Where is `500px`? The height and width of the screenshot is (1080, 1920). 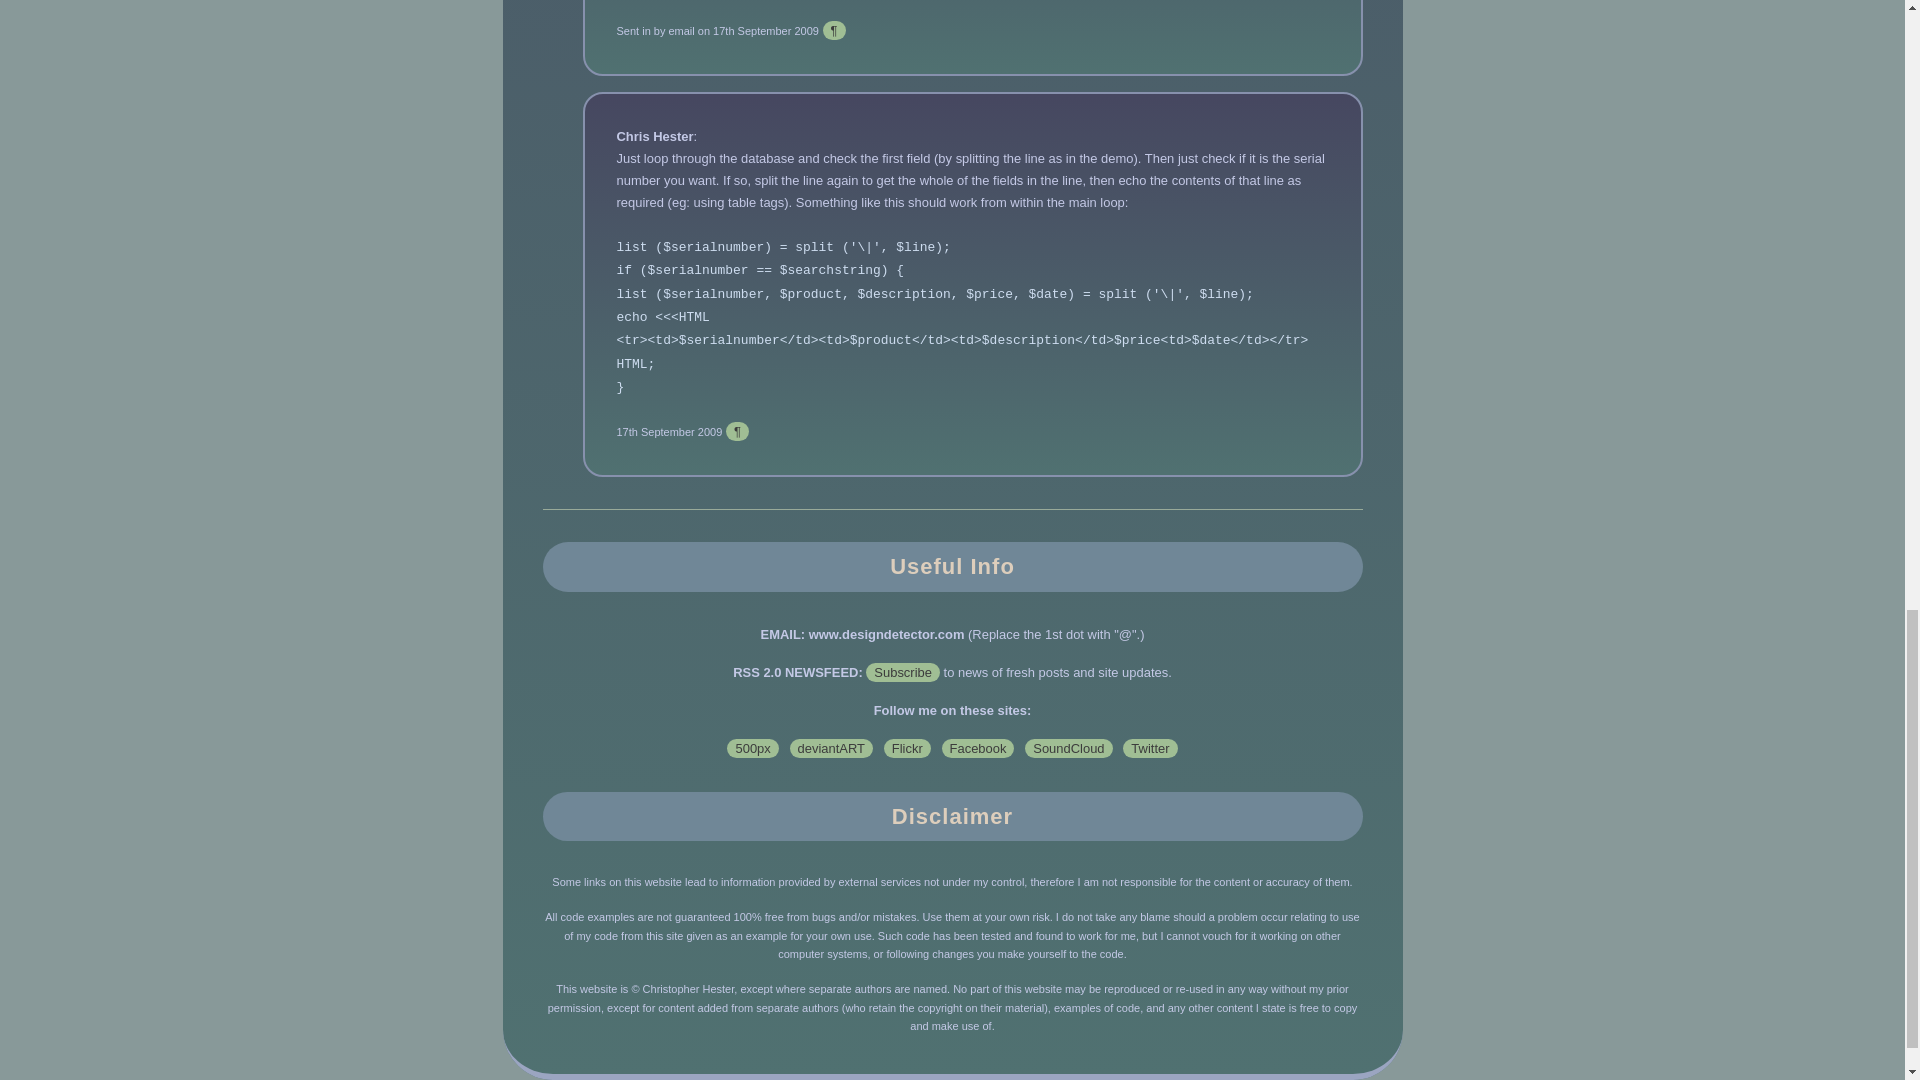 500px is located at coordinates (752, 748).